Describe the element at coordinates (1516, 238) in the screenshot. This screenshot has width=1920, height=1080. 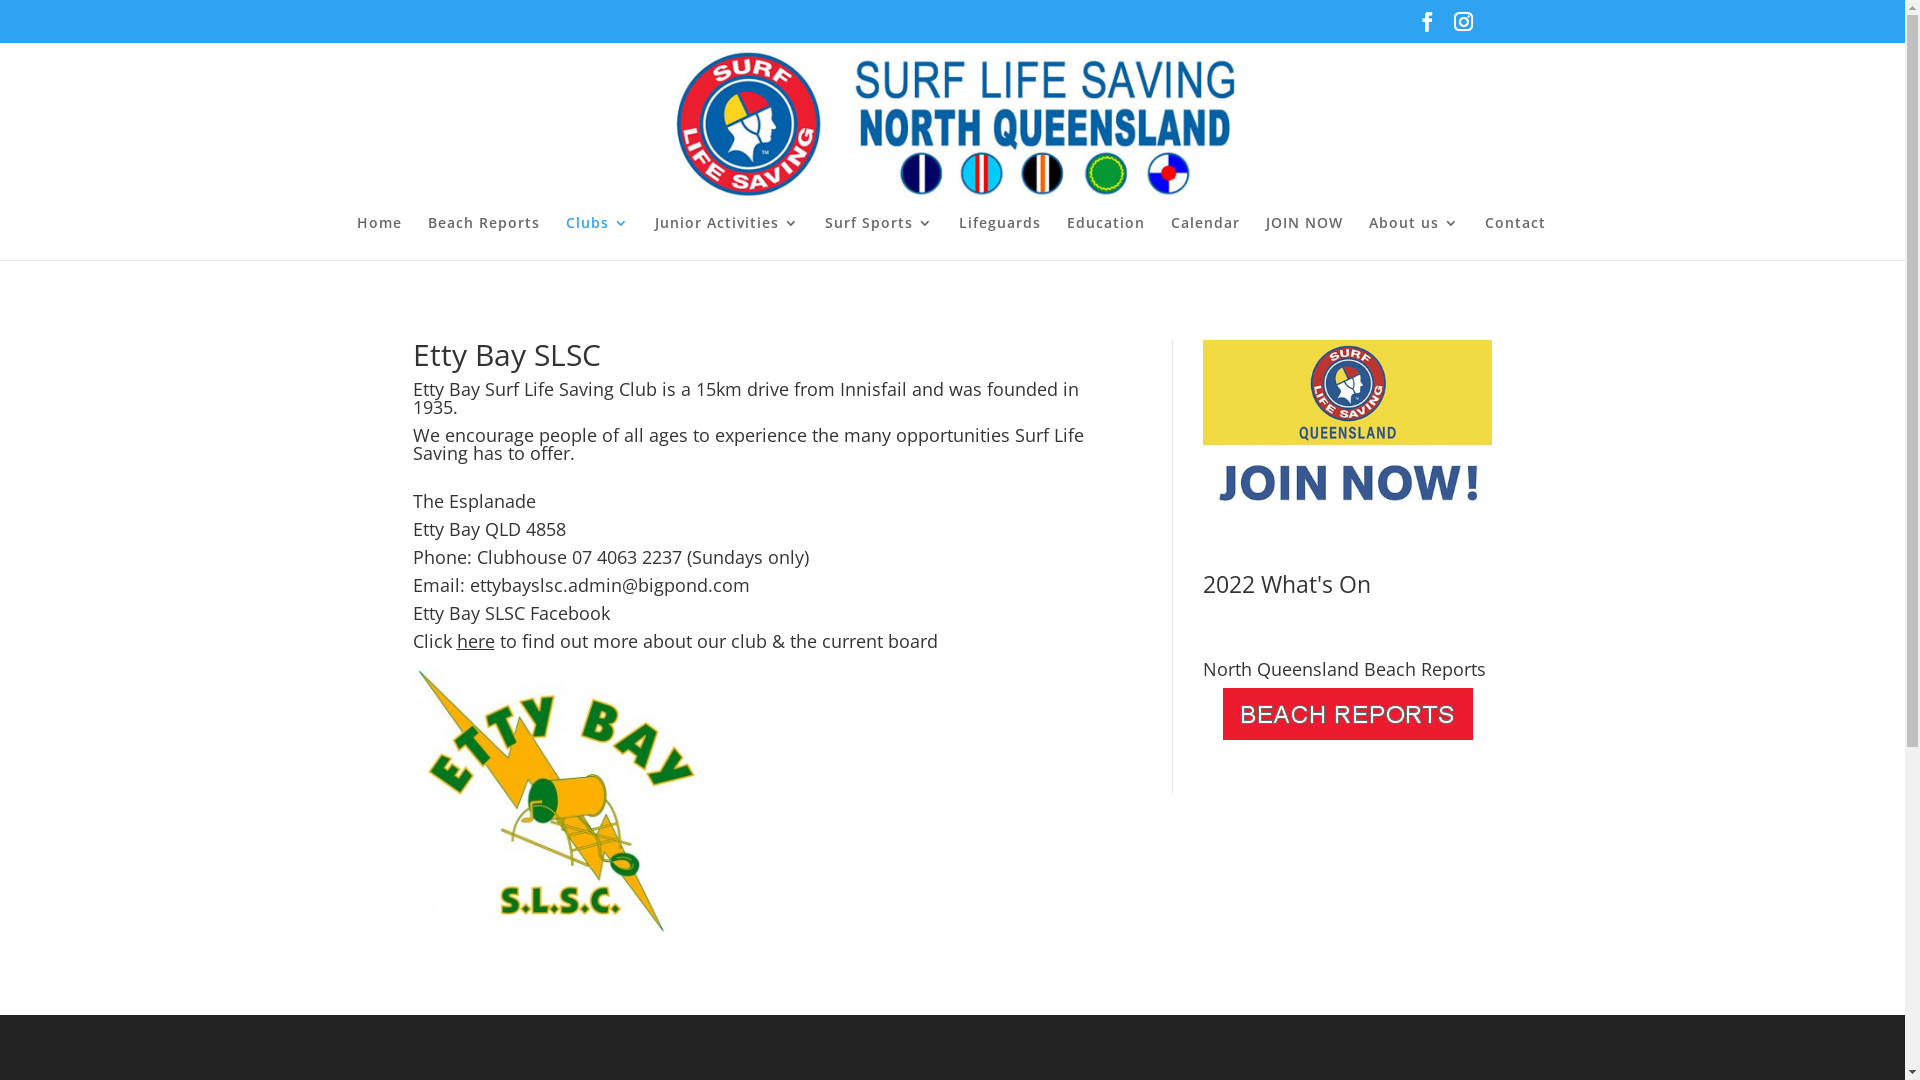
I see `Contact` at that location.